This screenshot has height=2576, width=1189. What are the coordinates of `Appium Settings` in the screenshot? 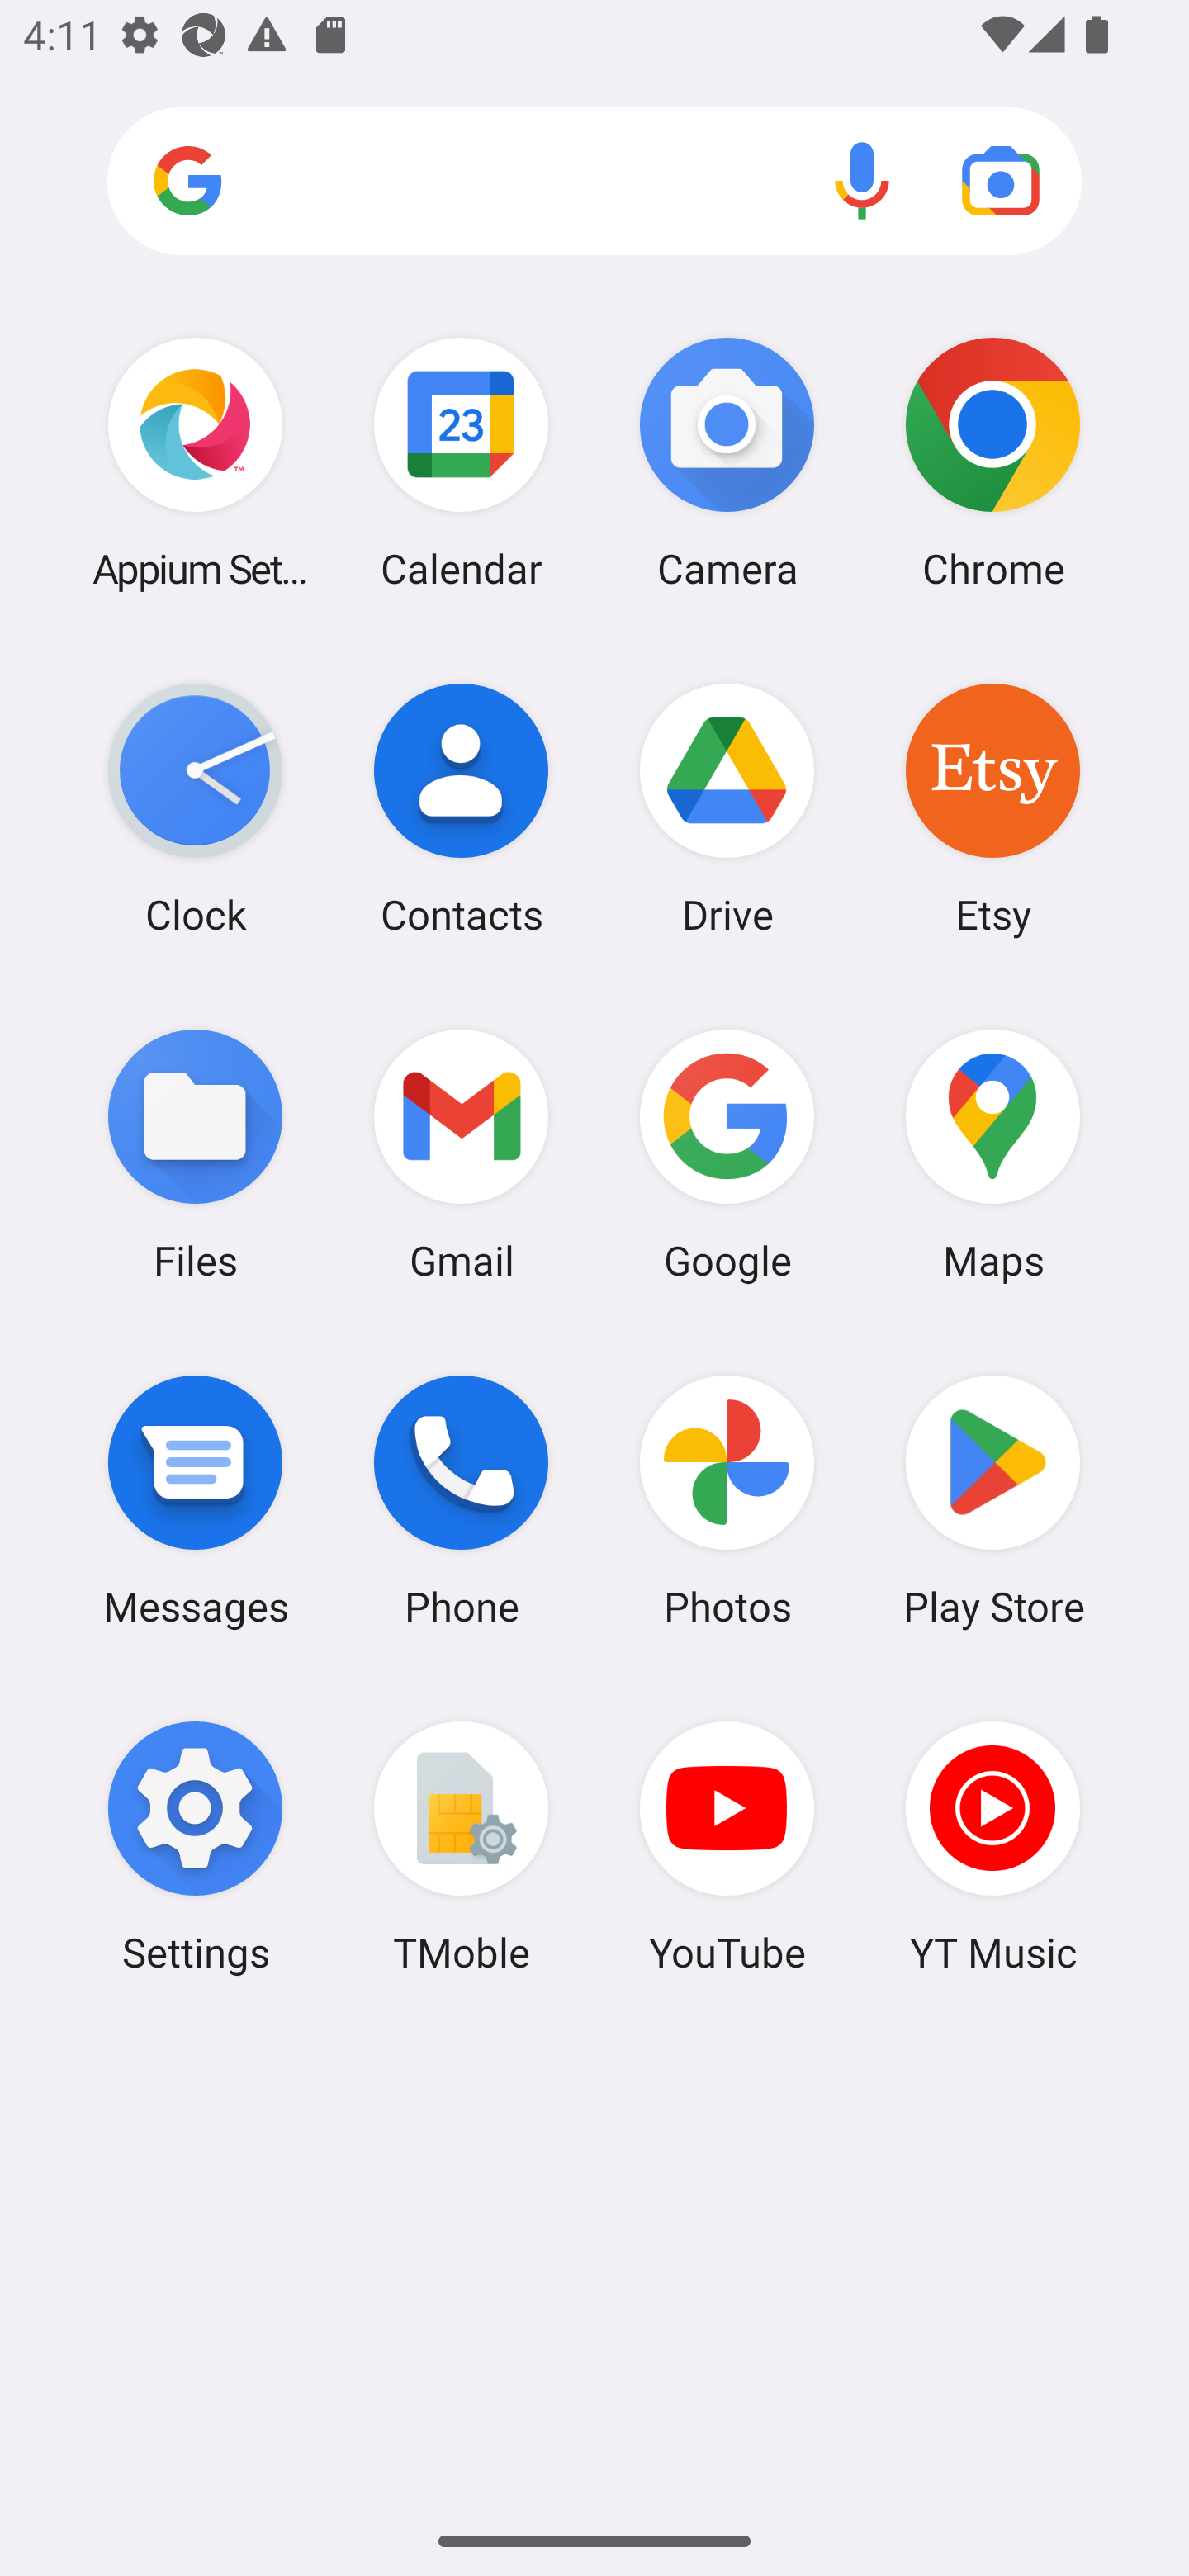 It's located at (195, 462).